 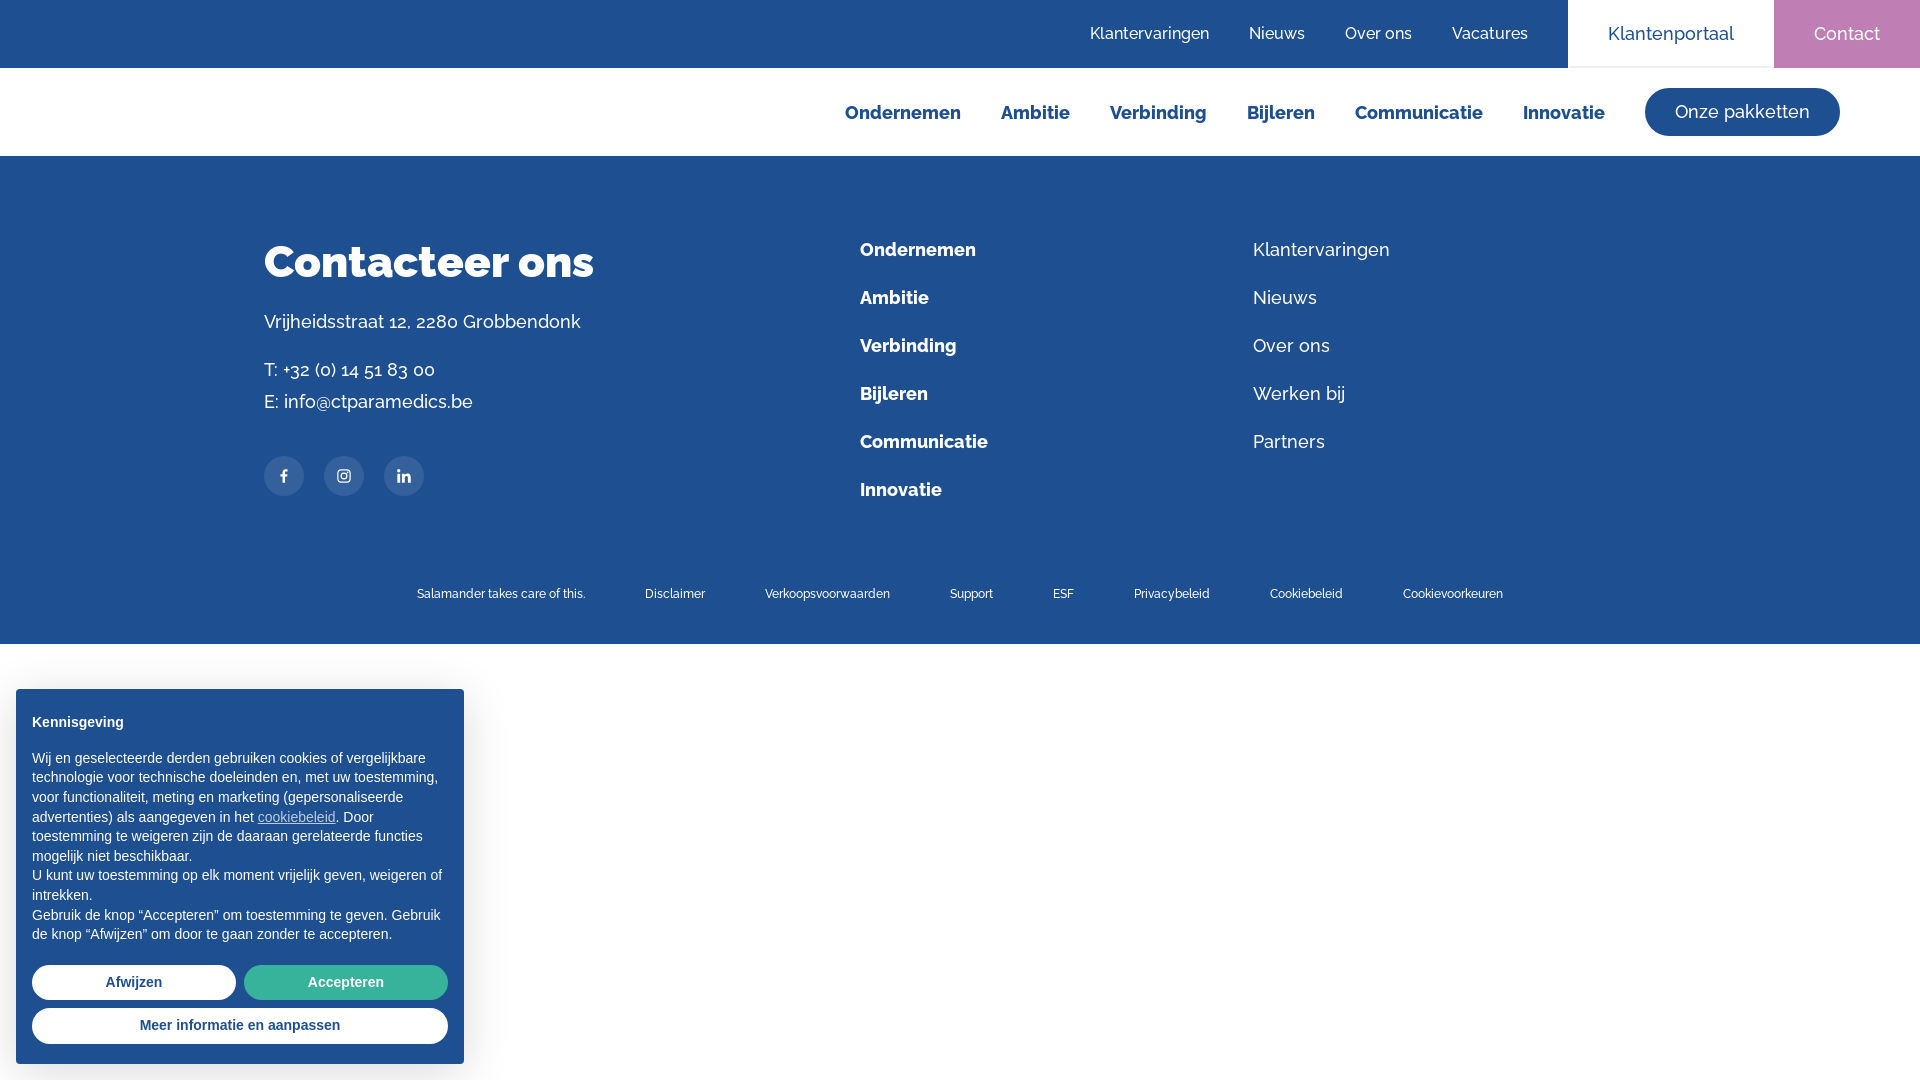 I want to click on Salamander takes care of this., so click(x=501, y=594).